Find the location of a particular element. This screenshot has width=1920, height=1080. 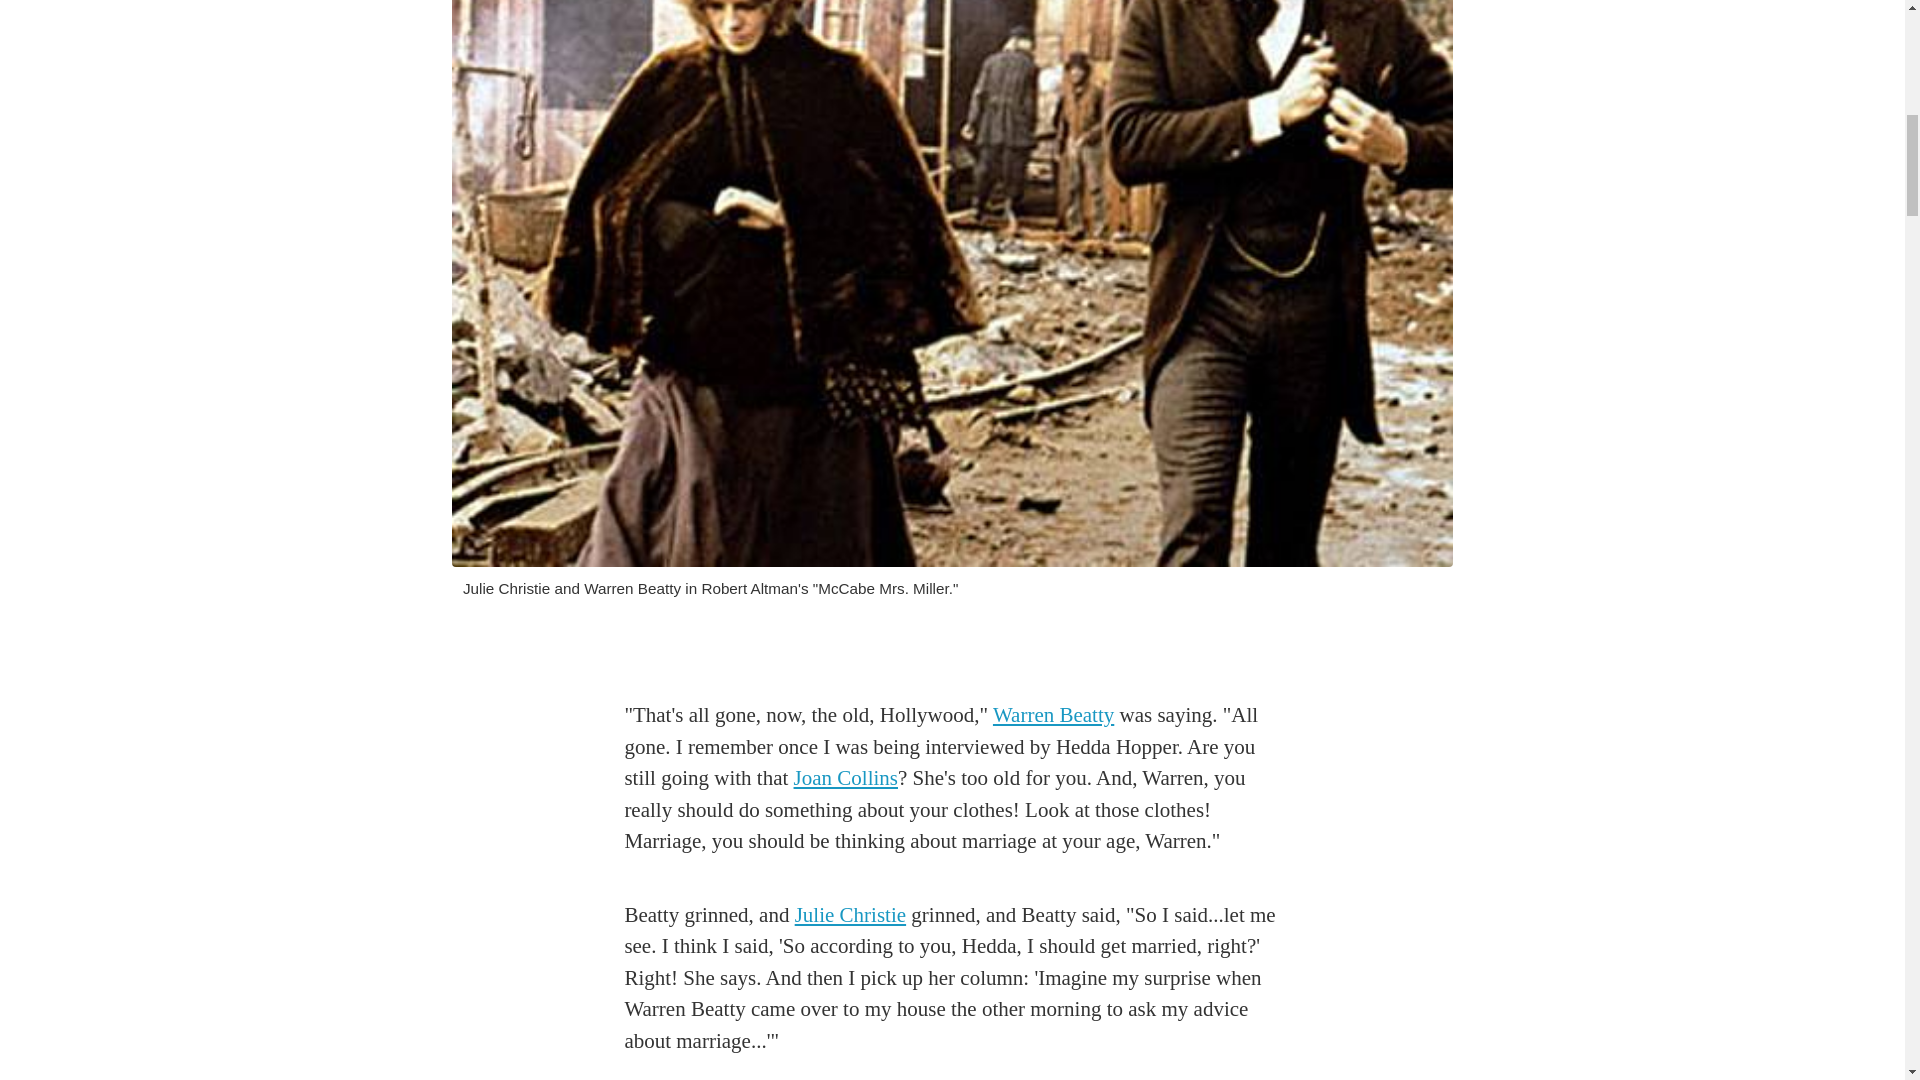

Joan Collins is located at coordinates (846, 777).